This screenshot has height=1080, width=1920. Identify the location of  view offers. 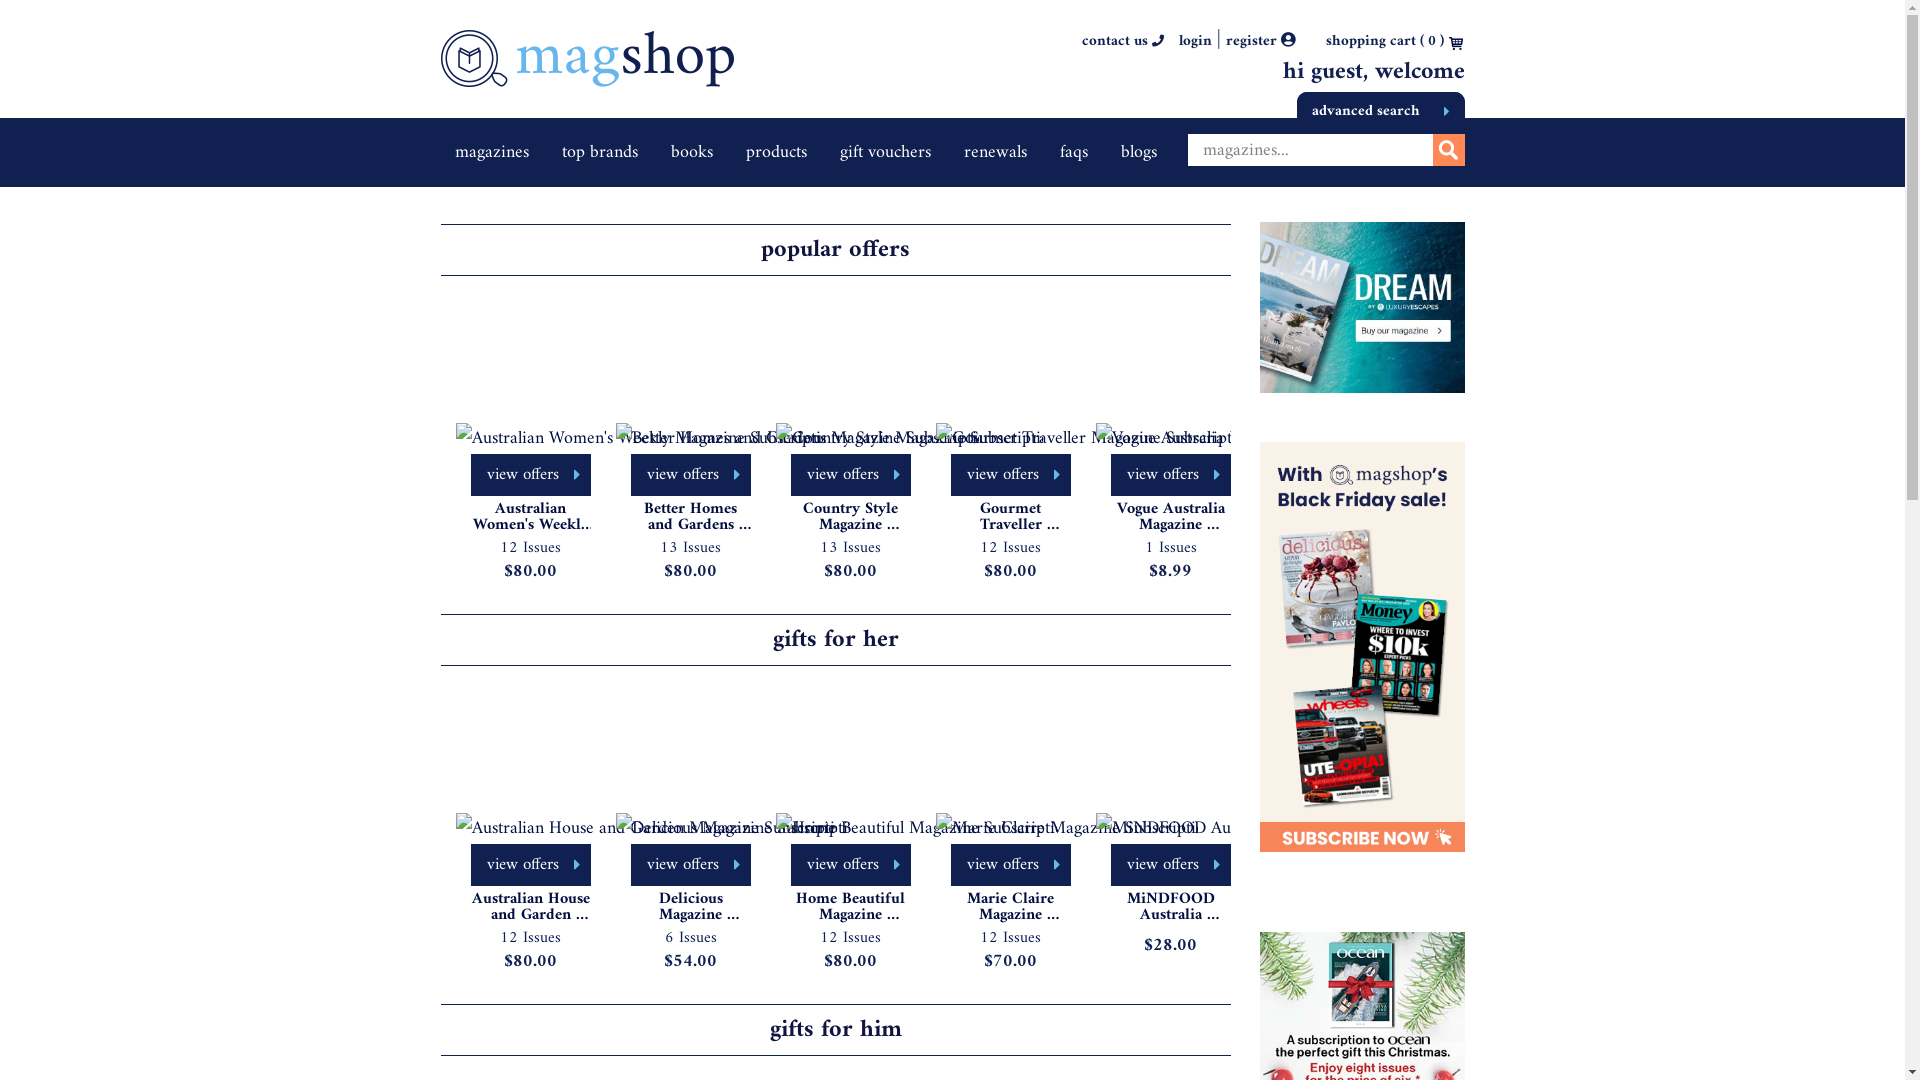
(690, 865).